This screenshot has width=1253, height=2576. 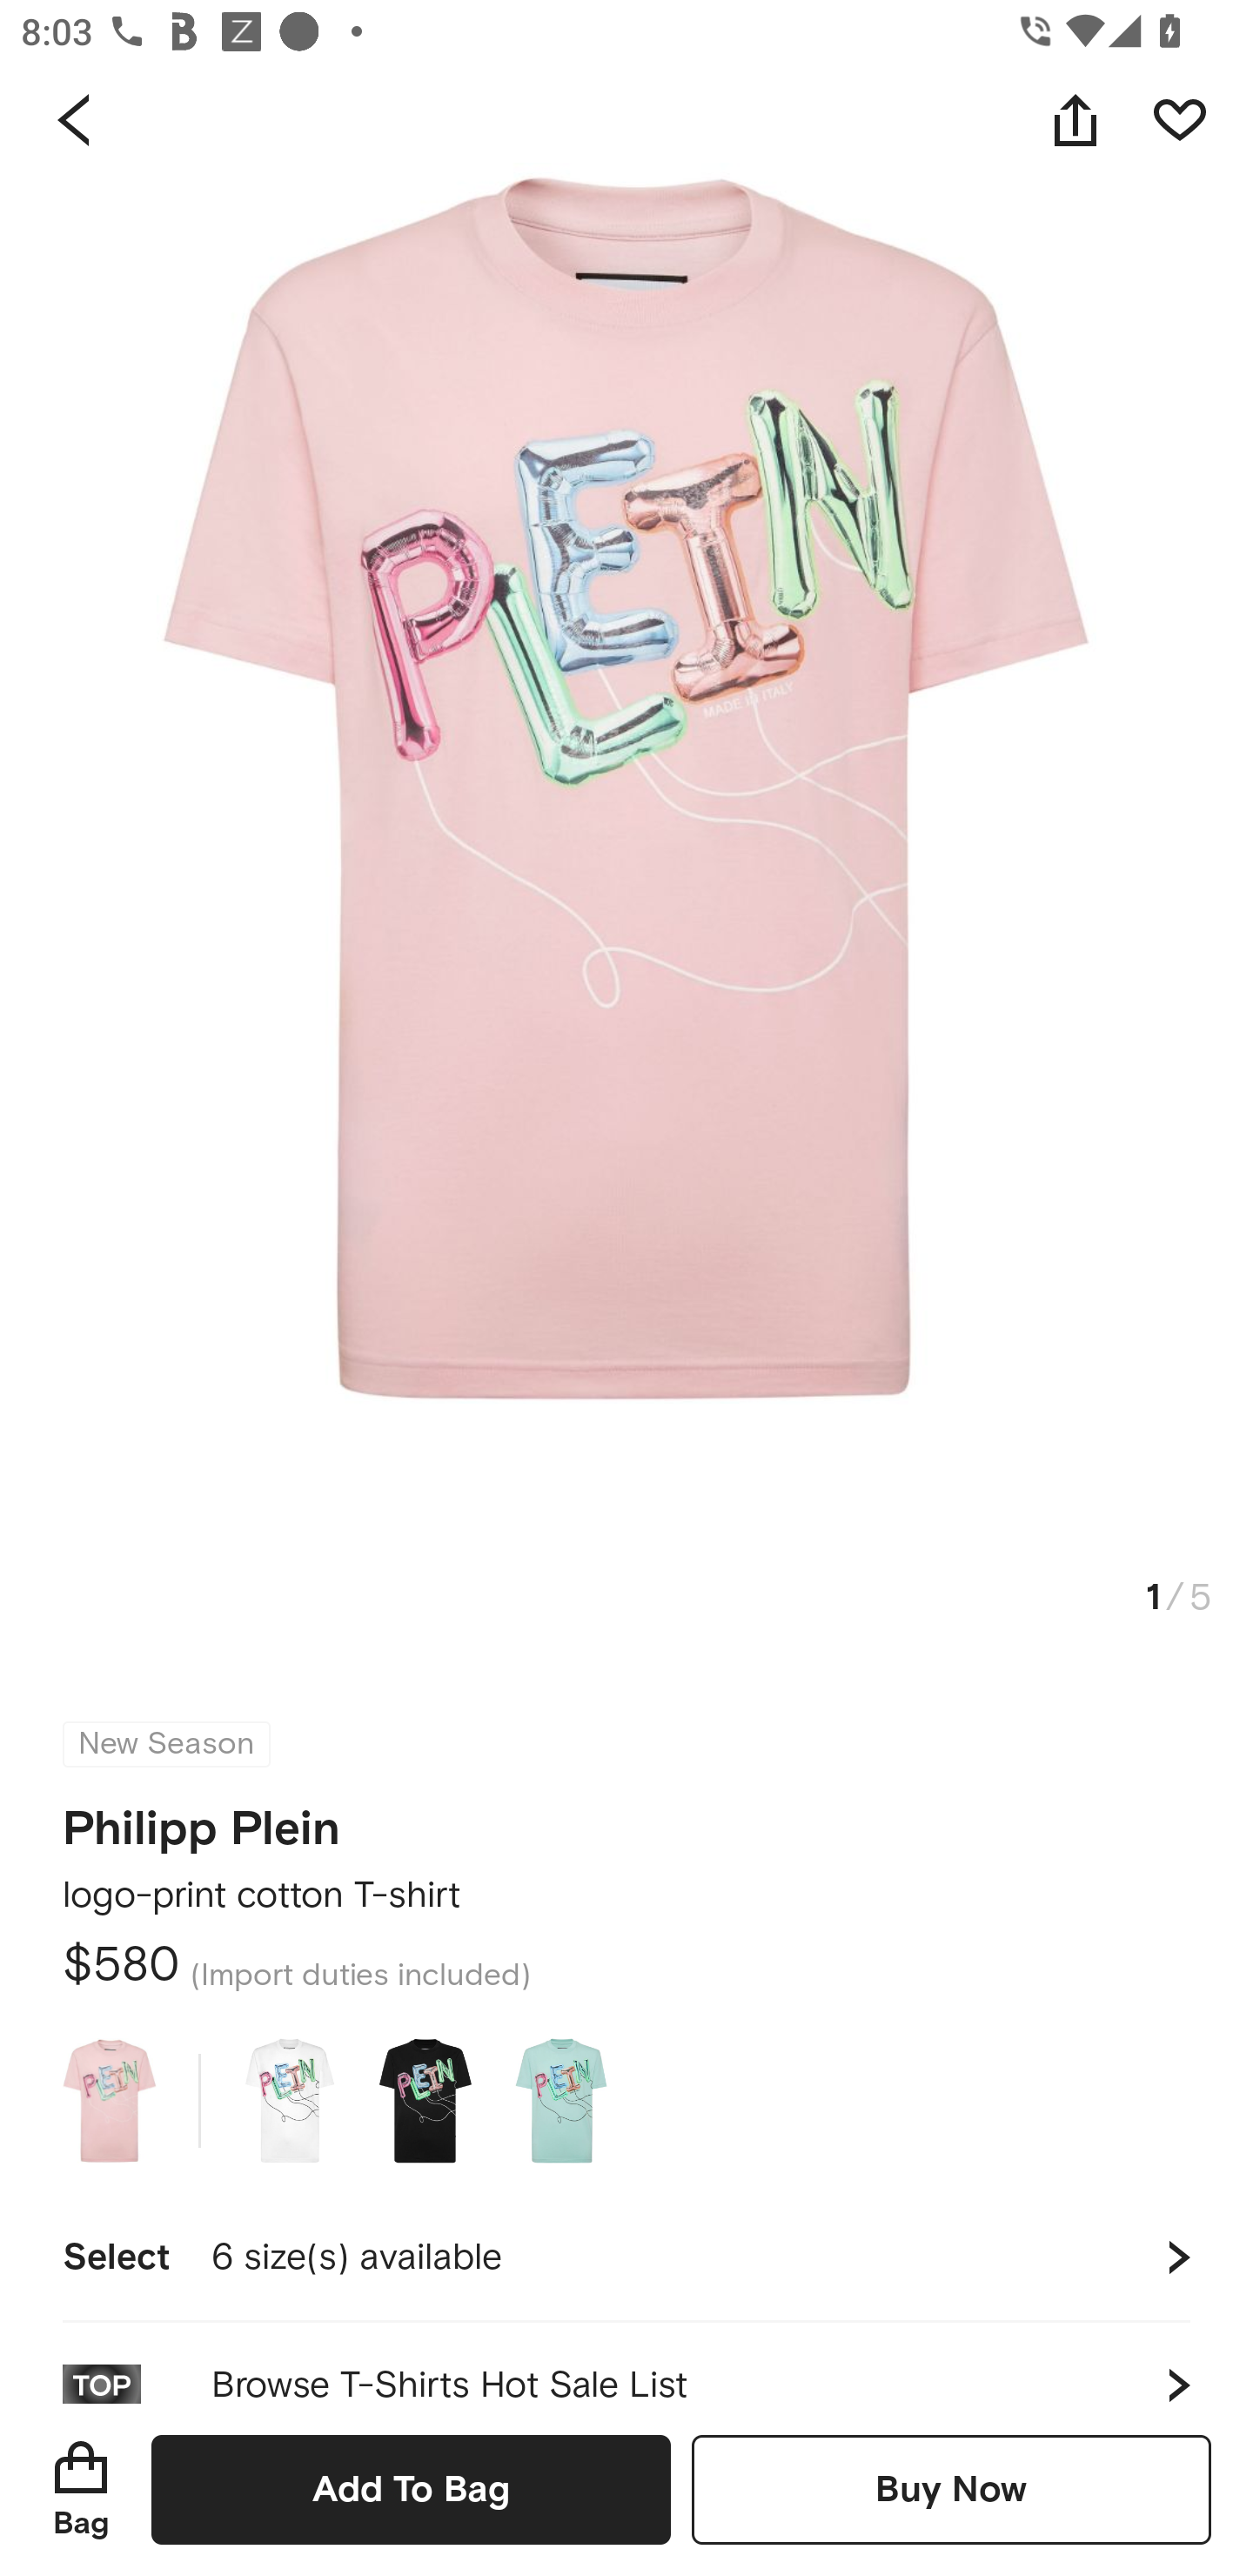 I want to click on Philipp Plein, so click(x=202, y=1819).